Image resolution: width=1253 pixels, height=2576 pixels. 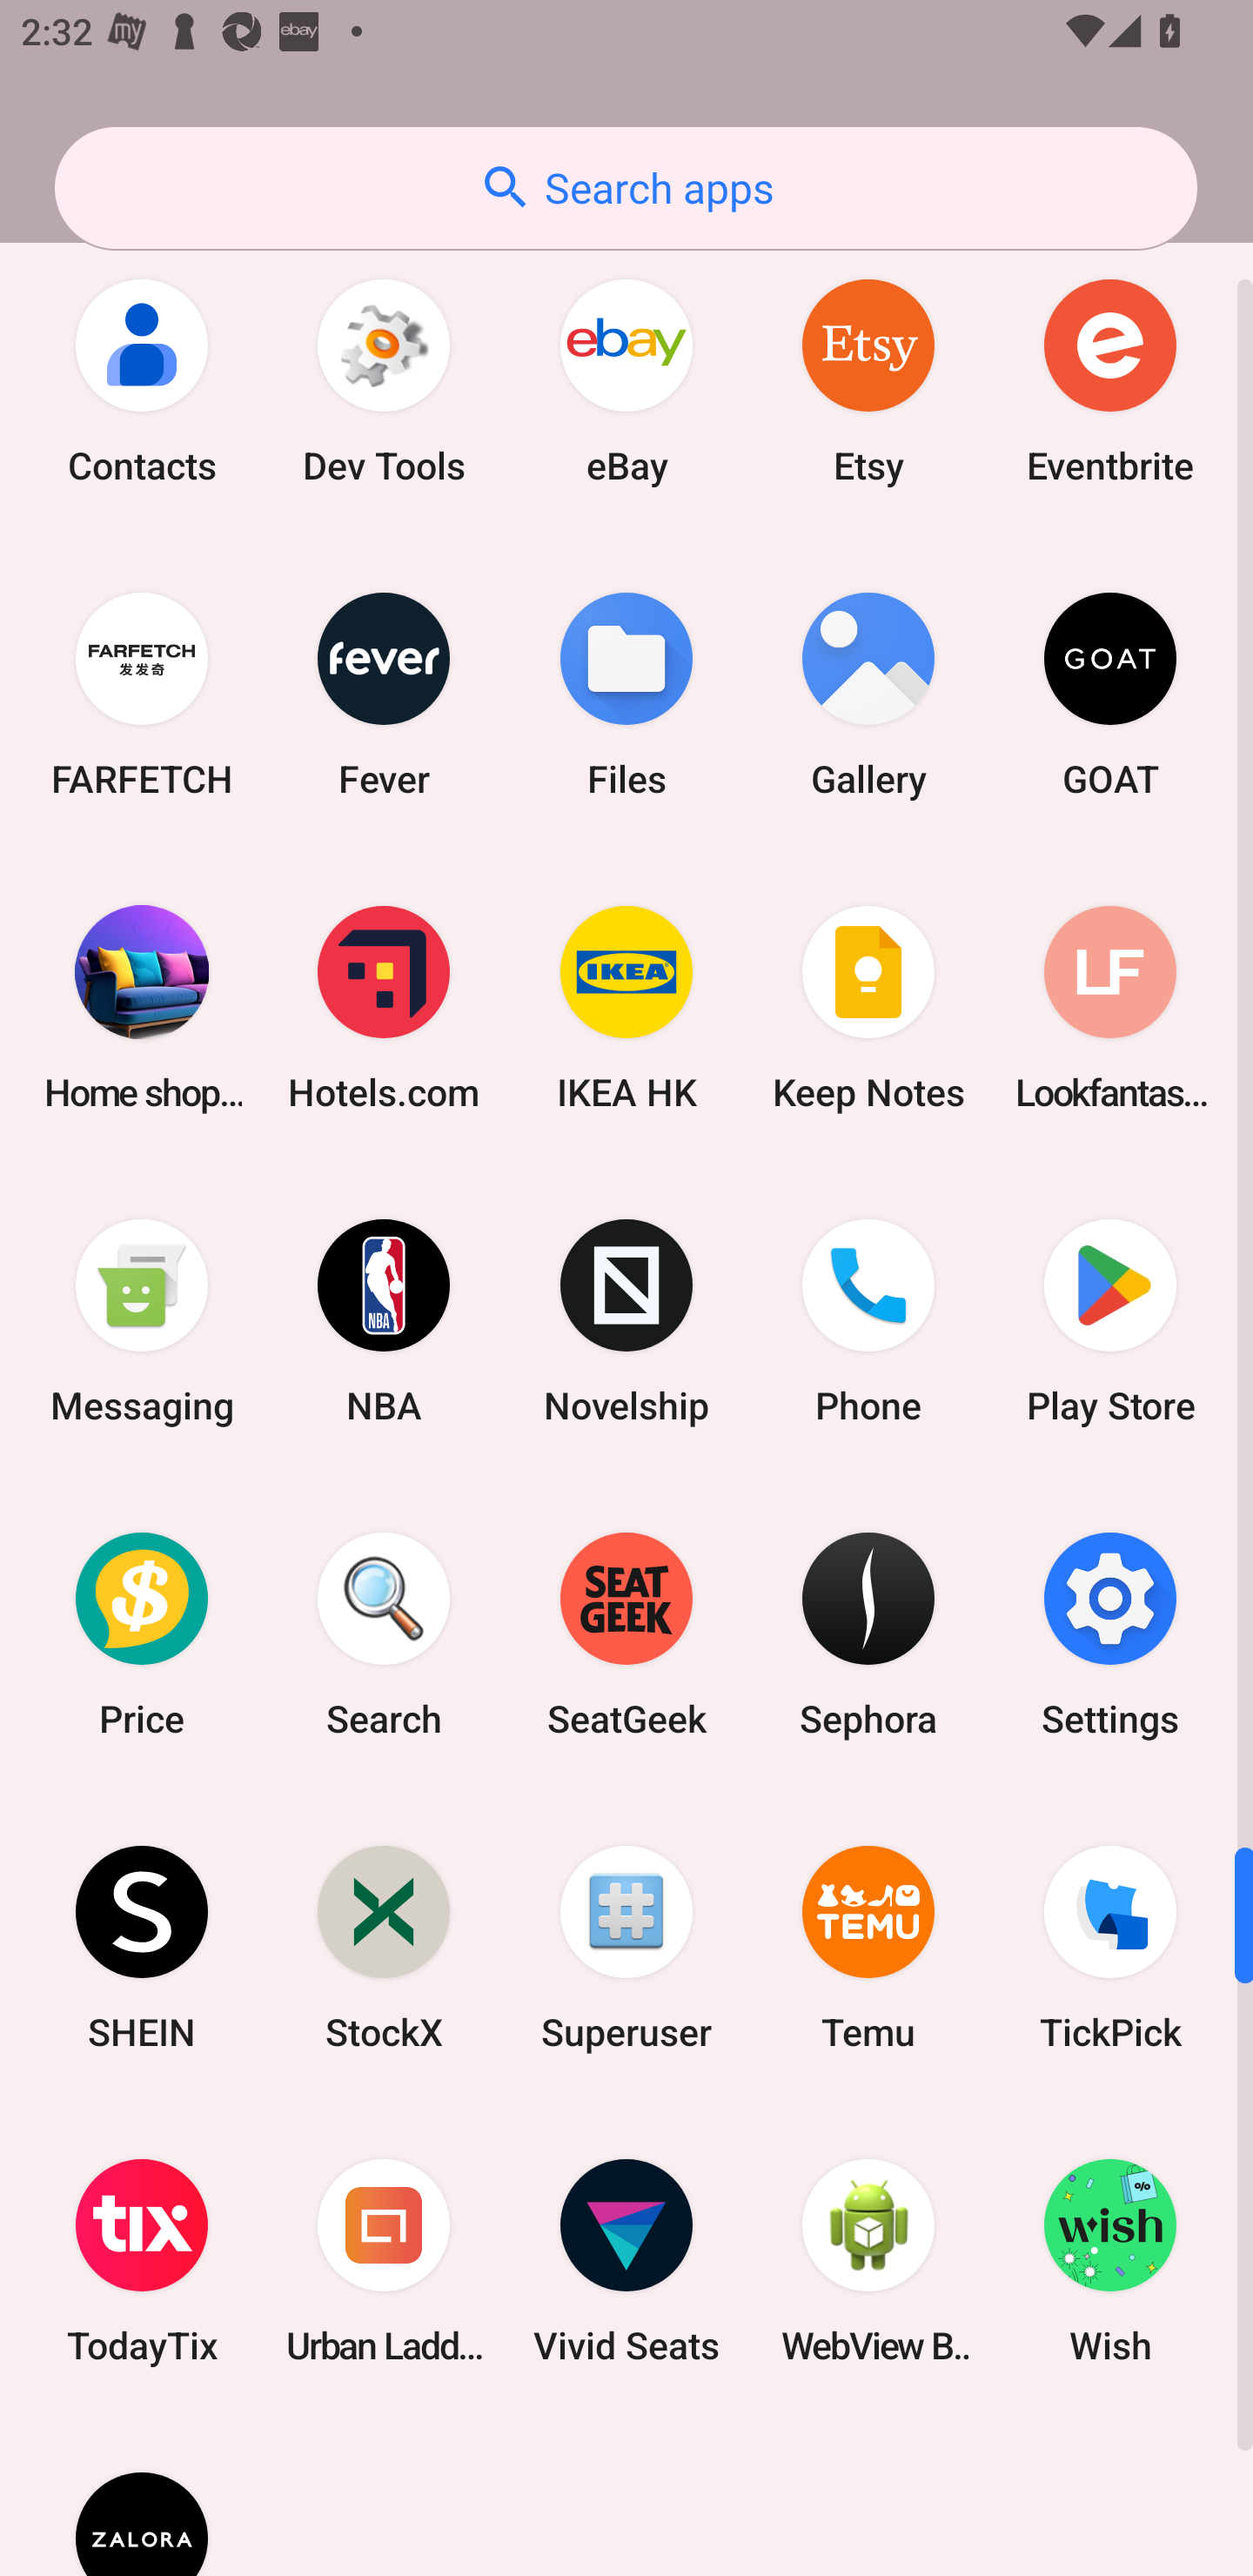 I want to click on Play Store, so click(x=1110, y=1321).